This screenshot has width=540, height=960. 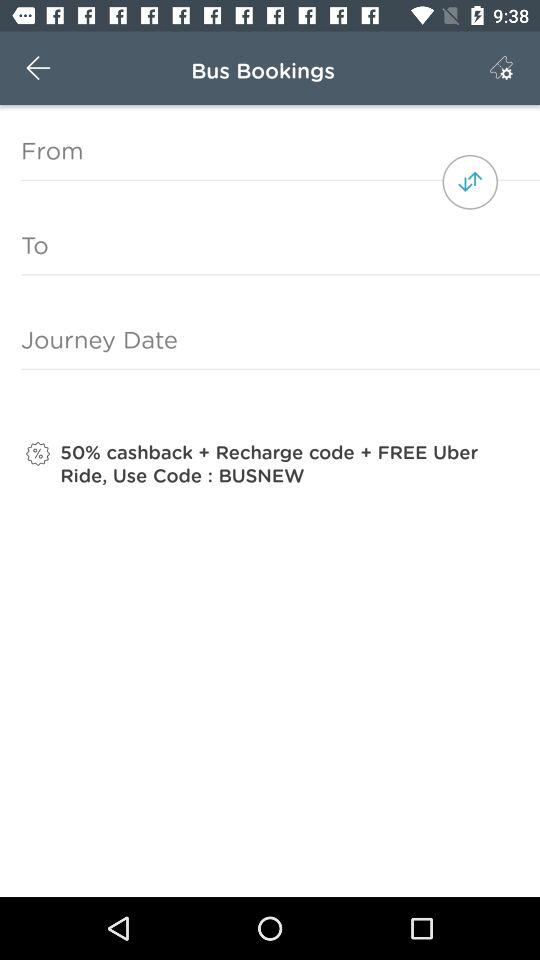 I want to click on launch icon to the left of bus bookings, so click(x=38, y=68).